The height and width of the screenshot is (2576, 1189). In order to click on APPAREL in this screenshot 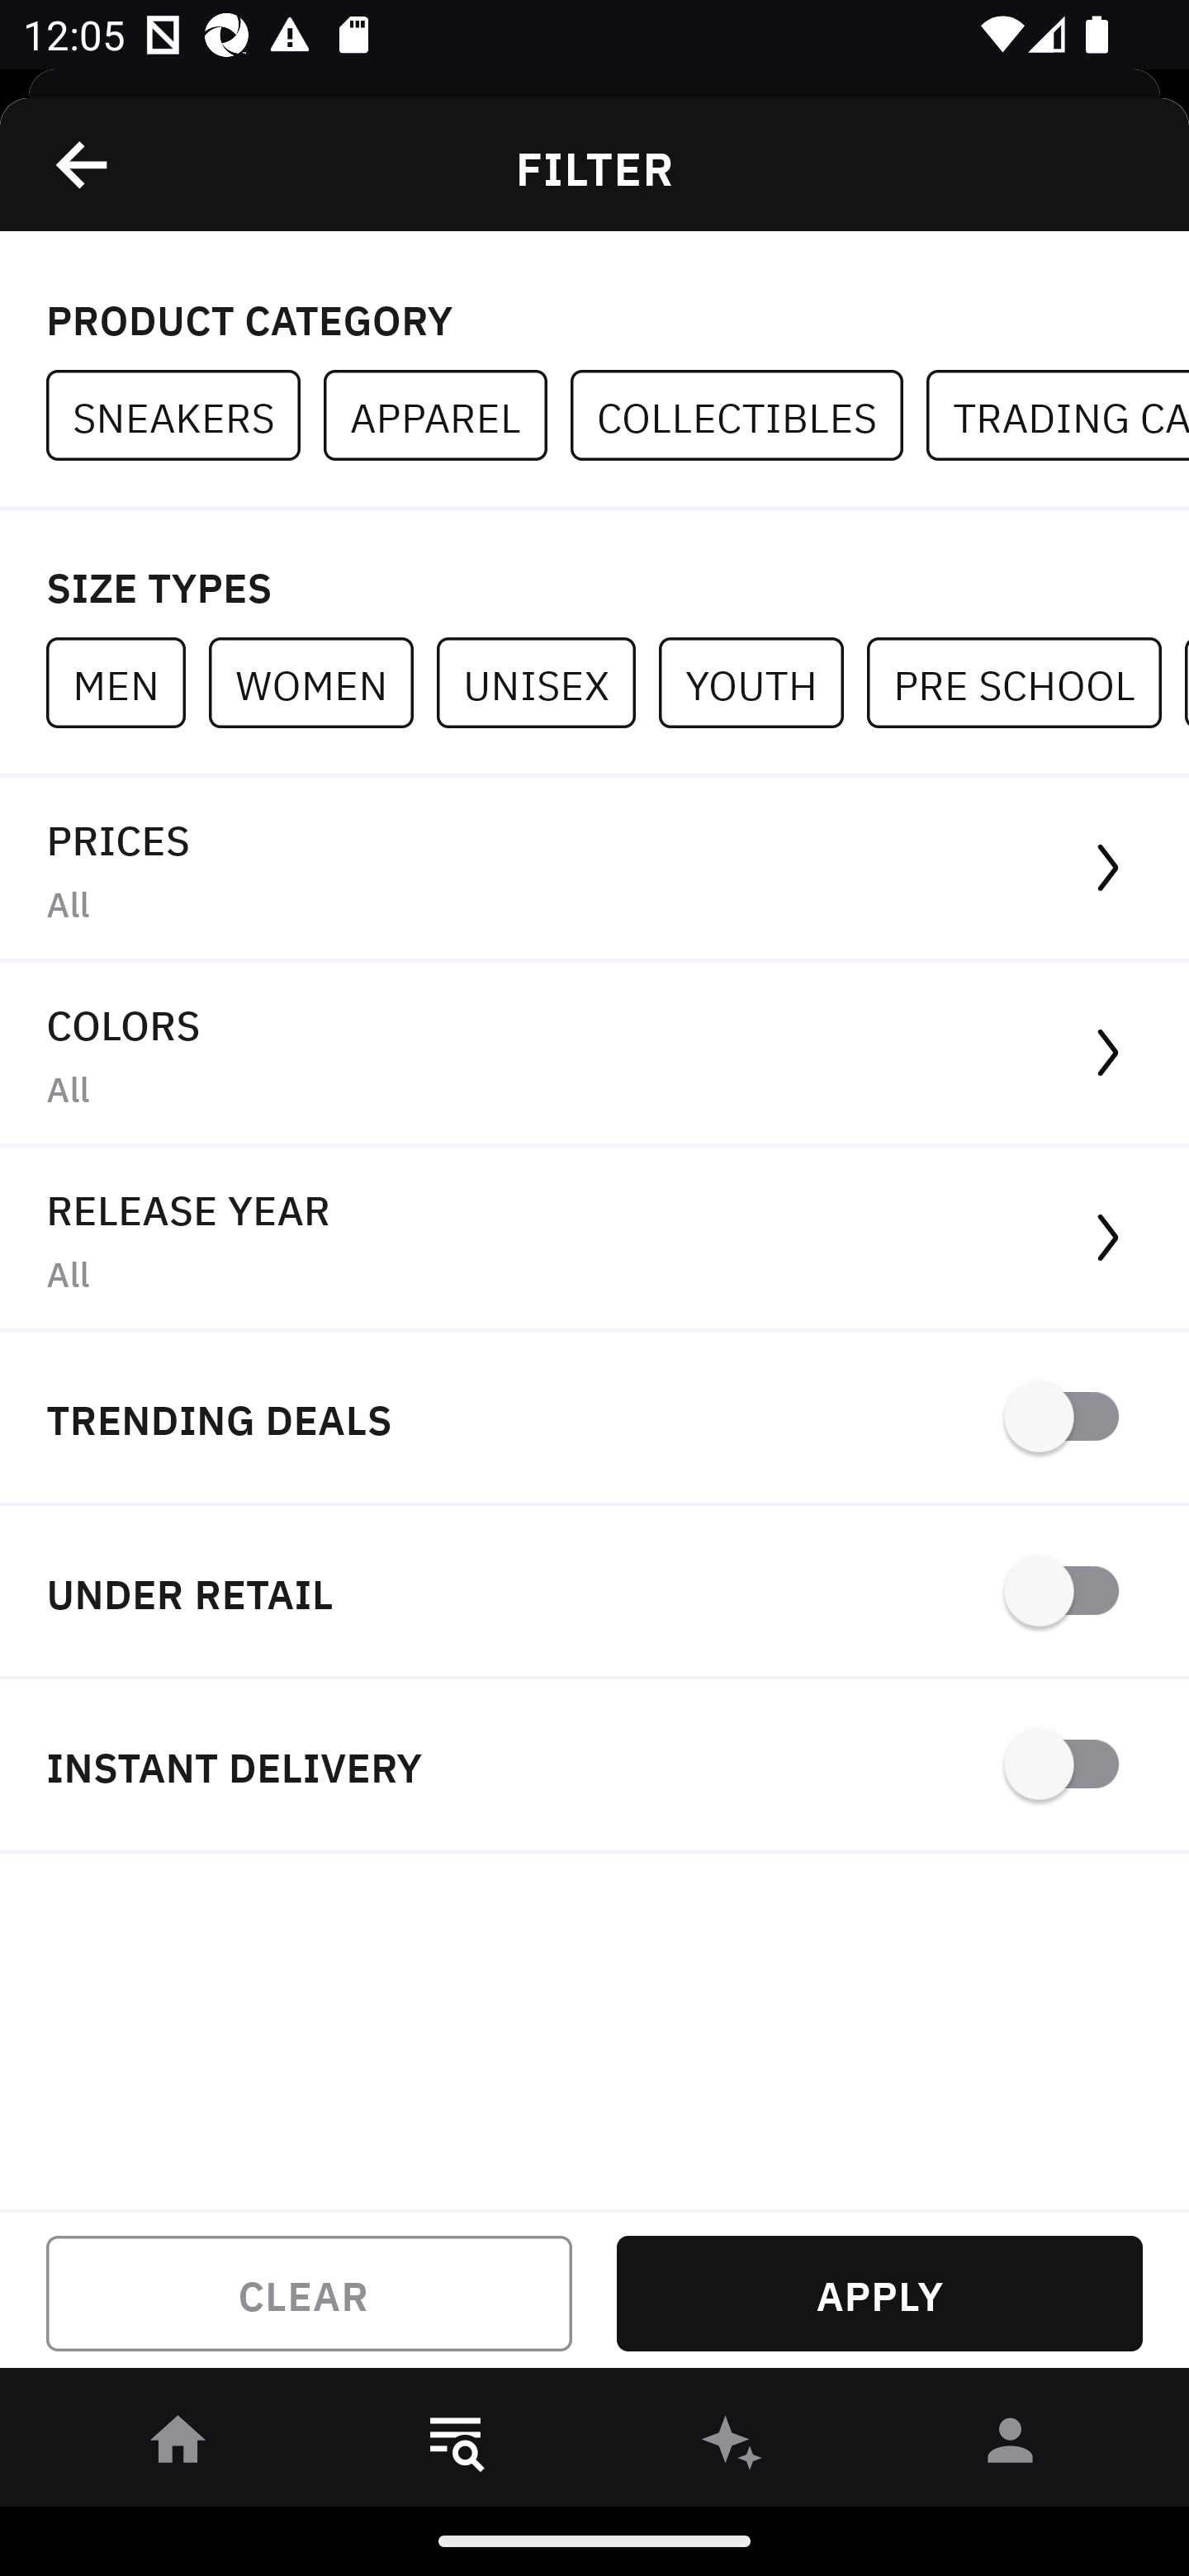, I will do `click(447, 416)`.